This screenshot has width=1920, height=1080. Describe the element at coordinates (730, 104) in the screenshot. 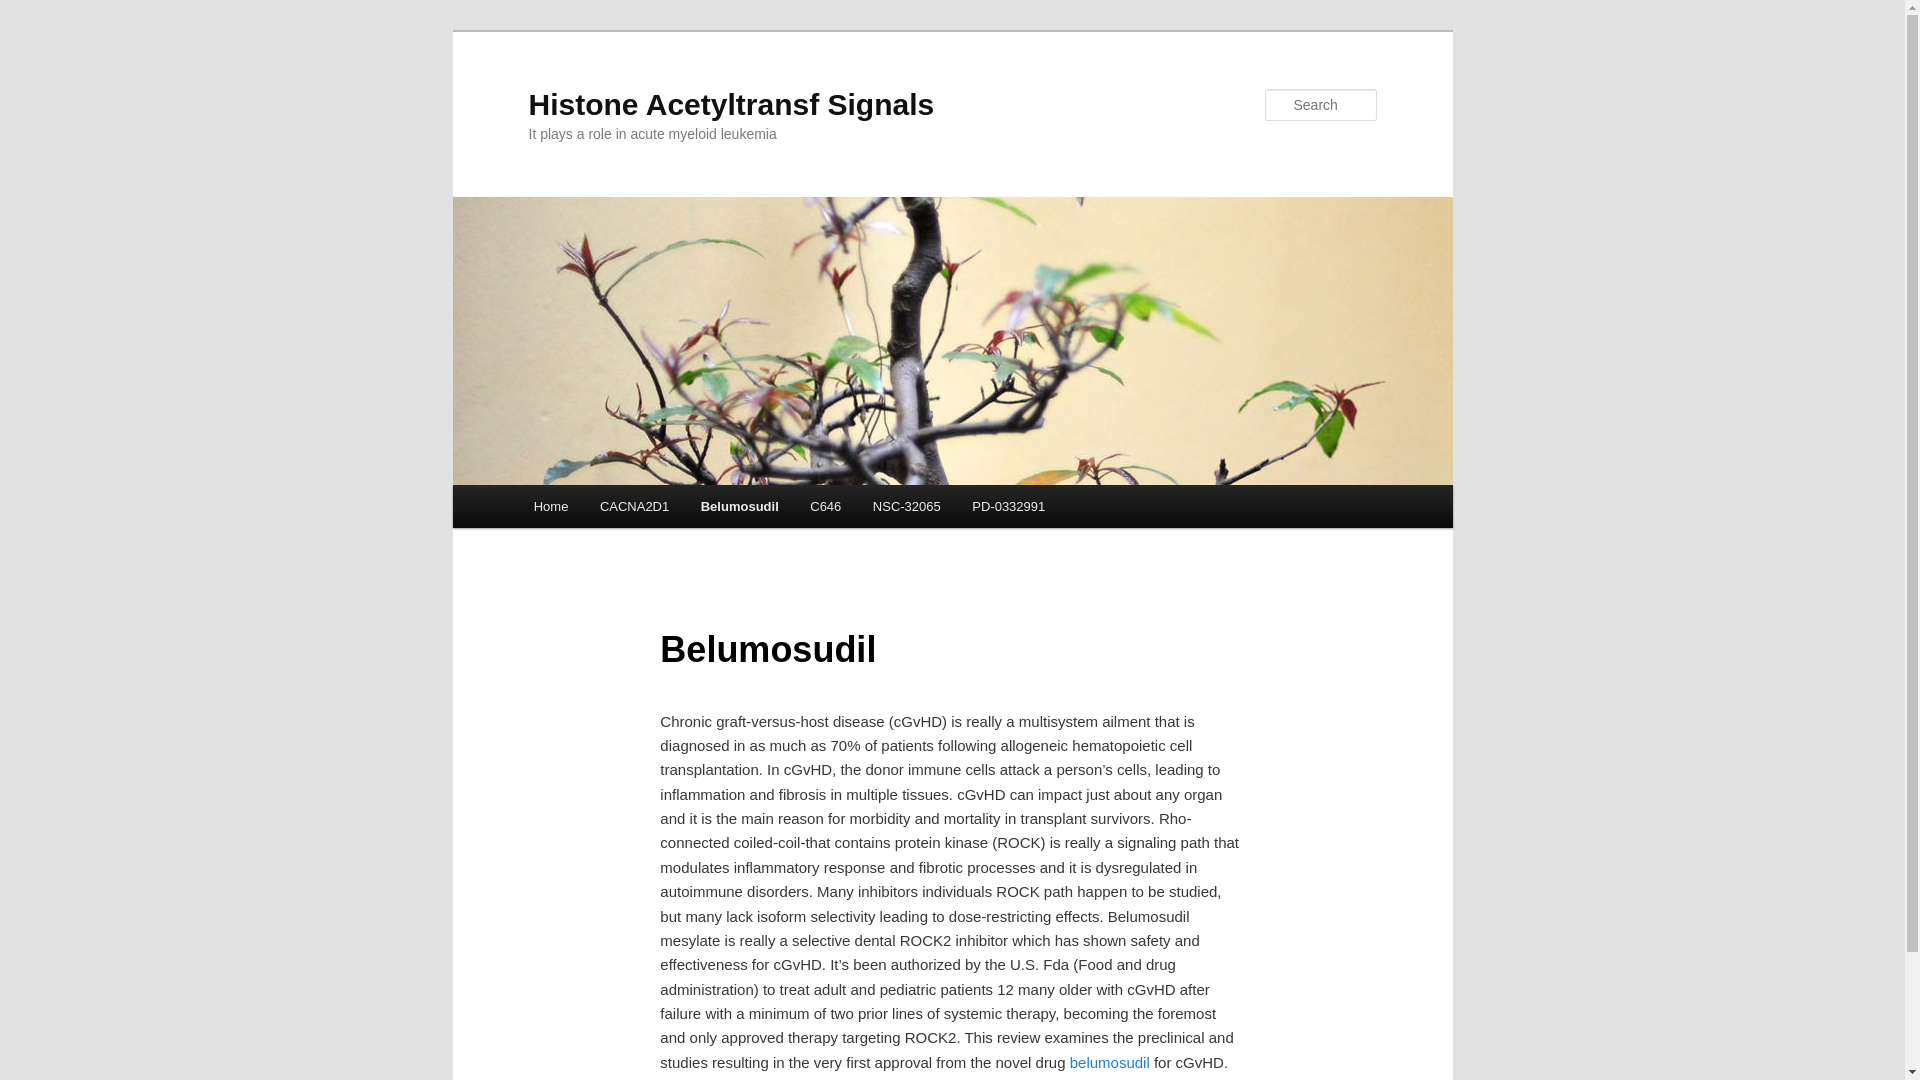

I see `Histone Acetyltransf Signals` at that location.